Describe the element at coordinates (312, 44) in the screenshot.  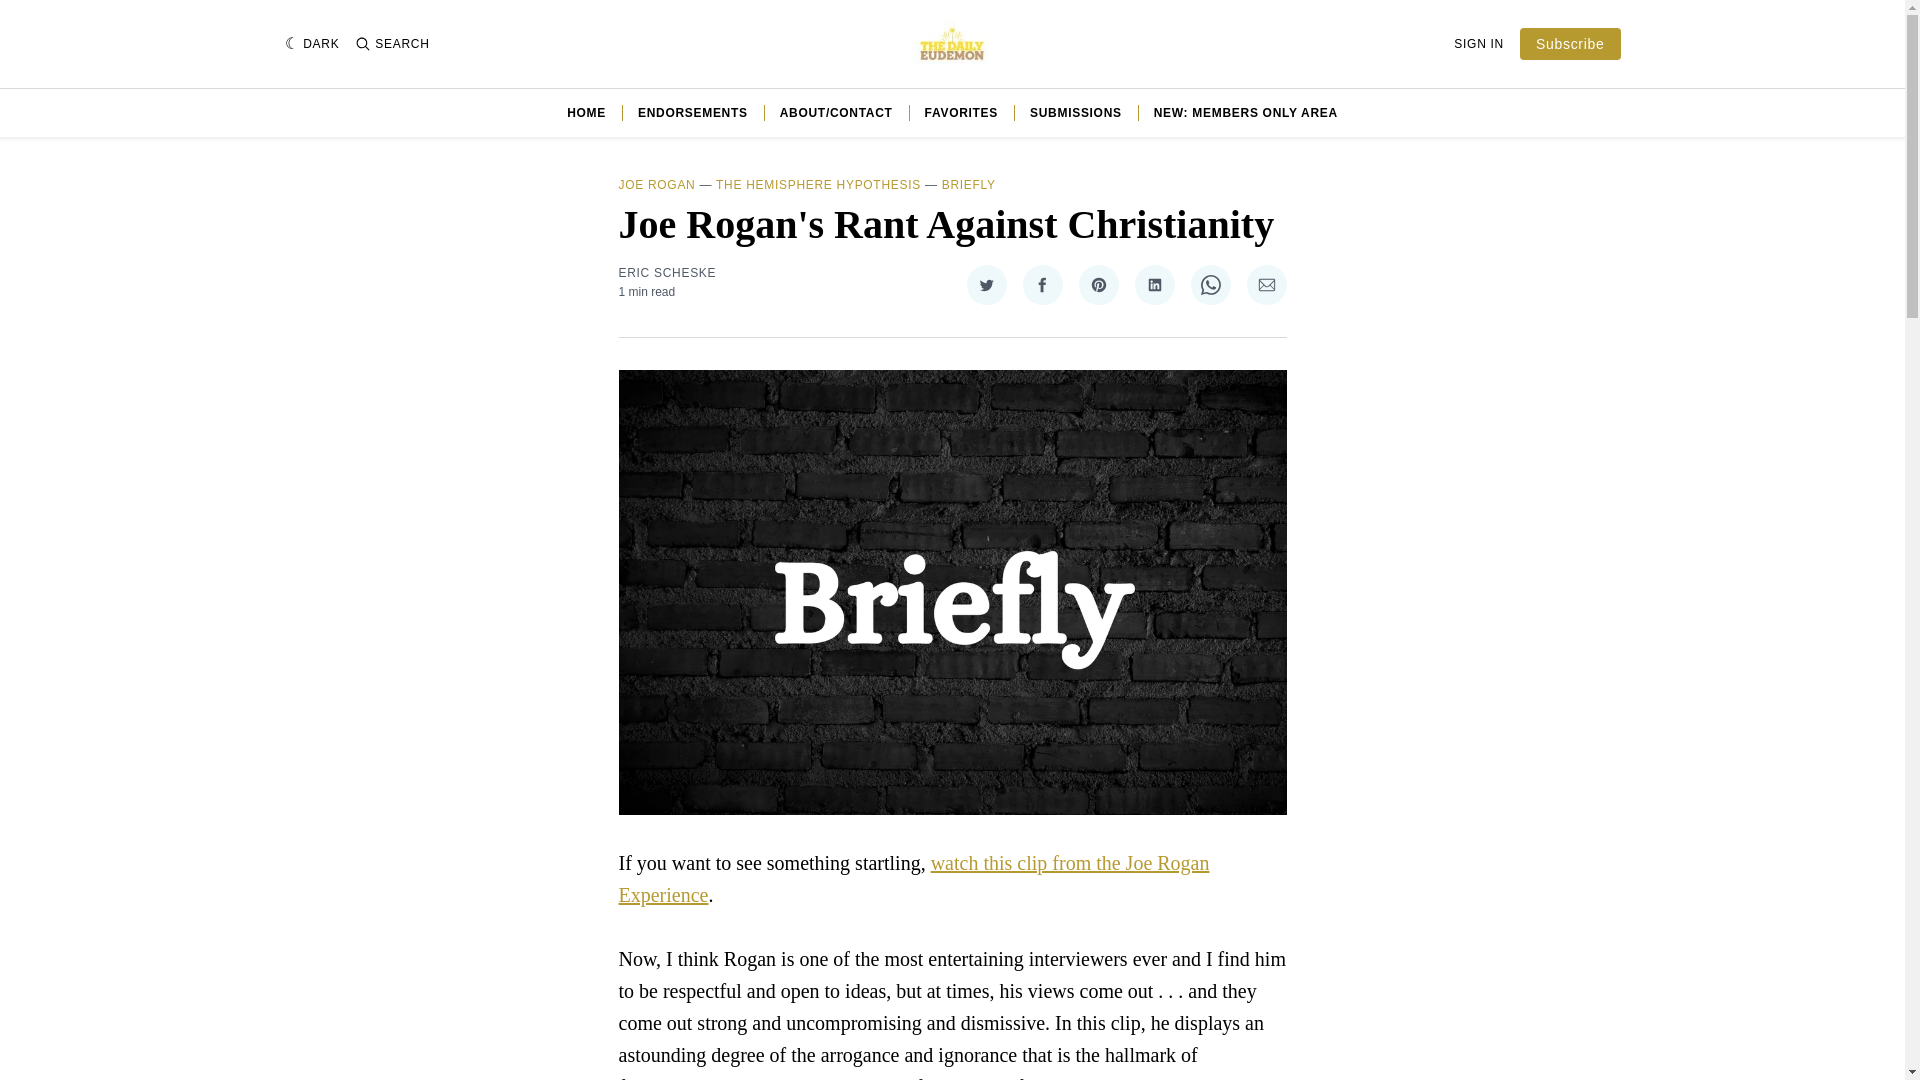
I see `DARK` at that location.